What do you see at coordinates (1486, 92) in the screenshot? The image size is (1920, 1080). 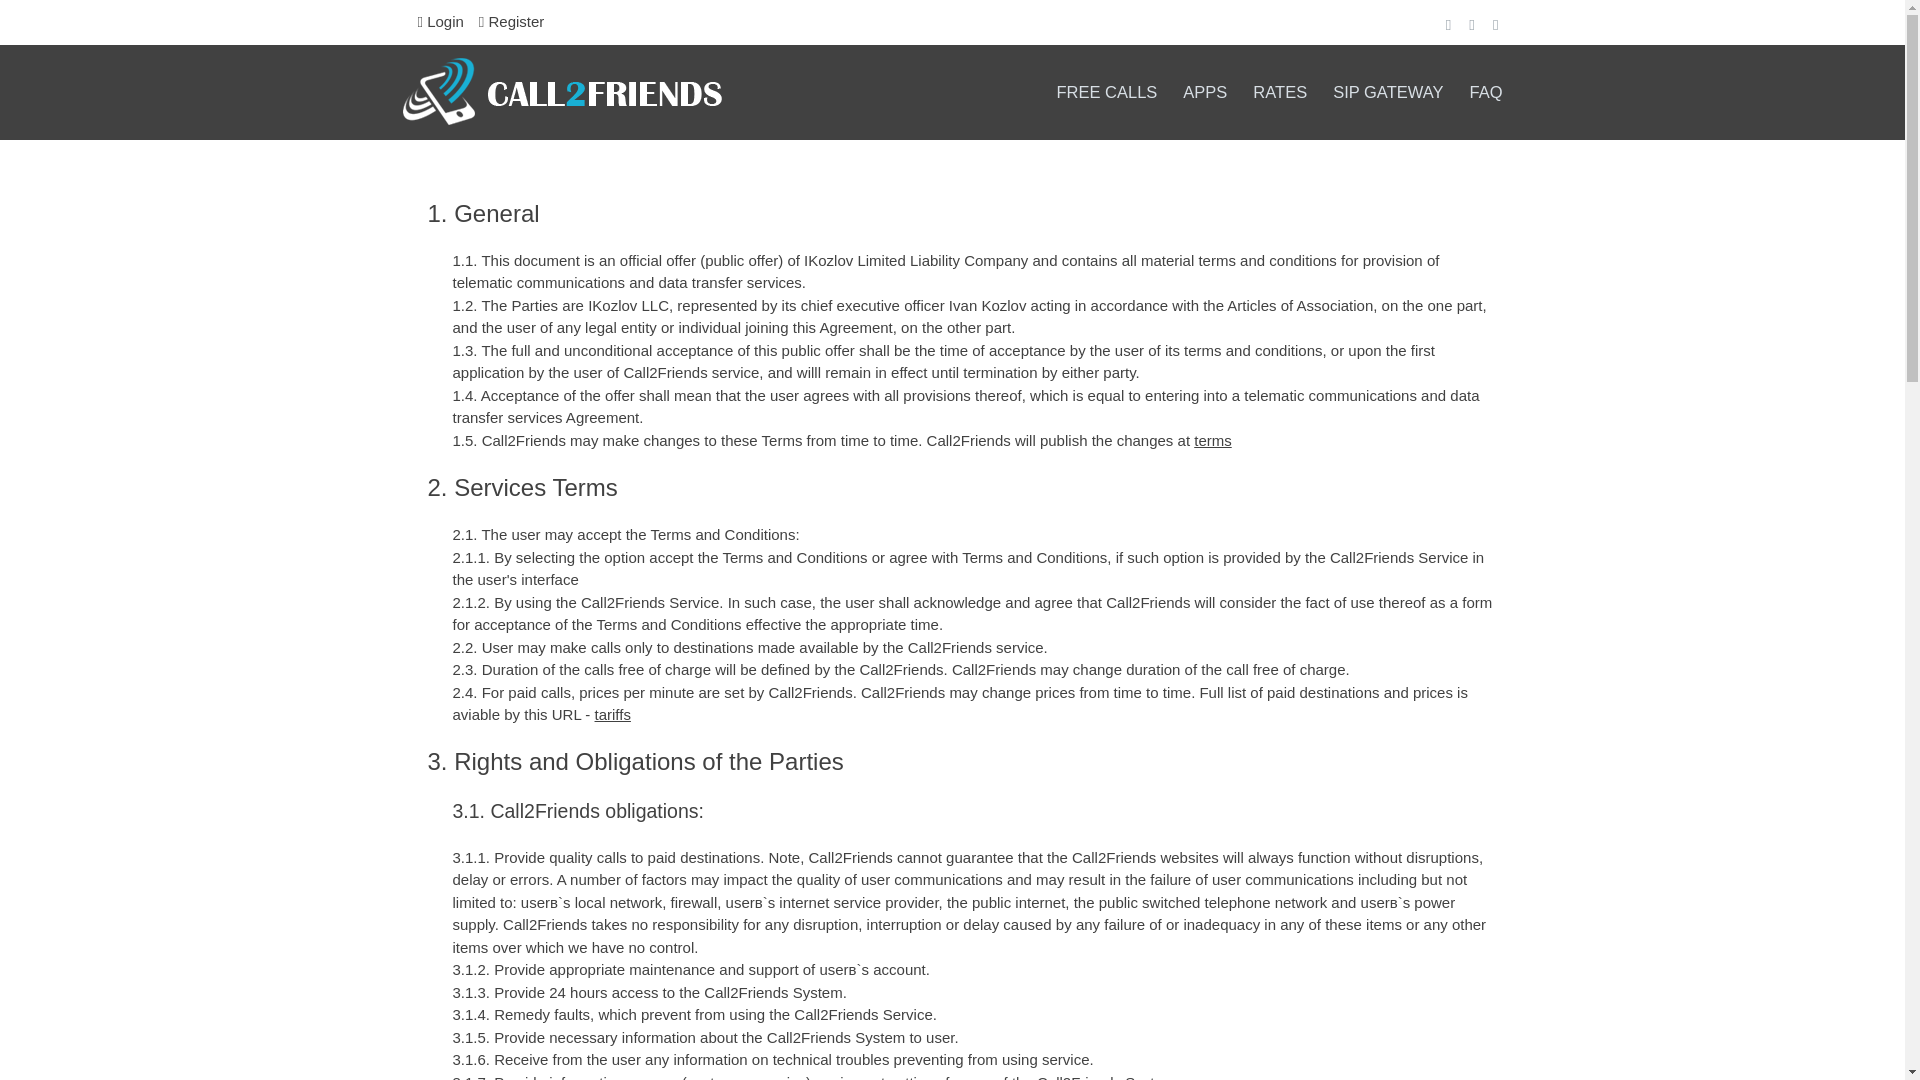 I see `FAQ` at bounding box center [1486, 92].